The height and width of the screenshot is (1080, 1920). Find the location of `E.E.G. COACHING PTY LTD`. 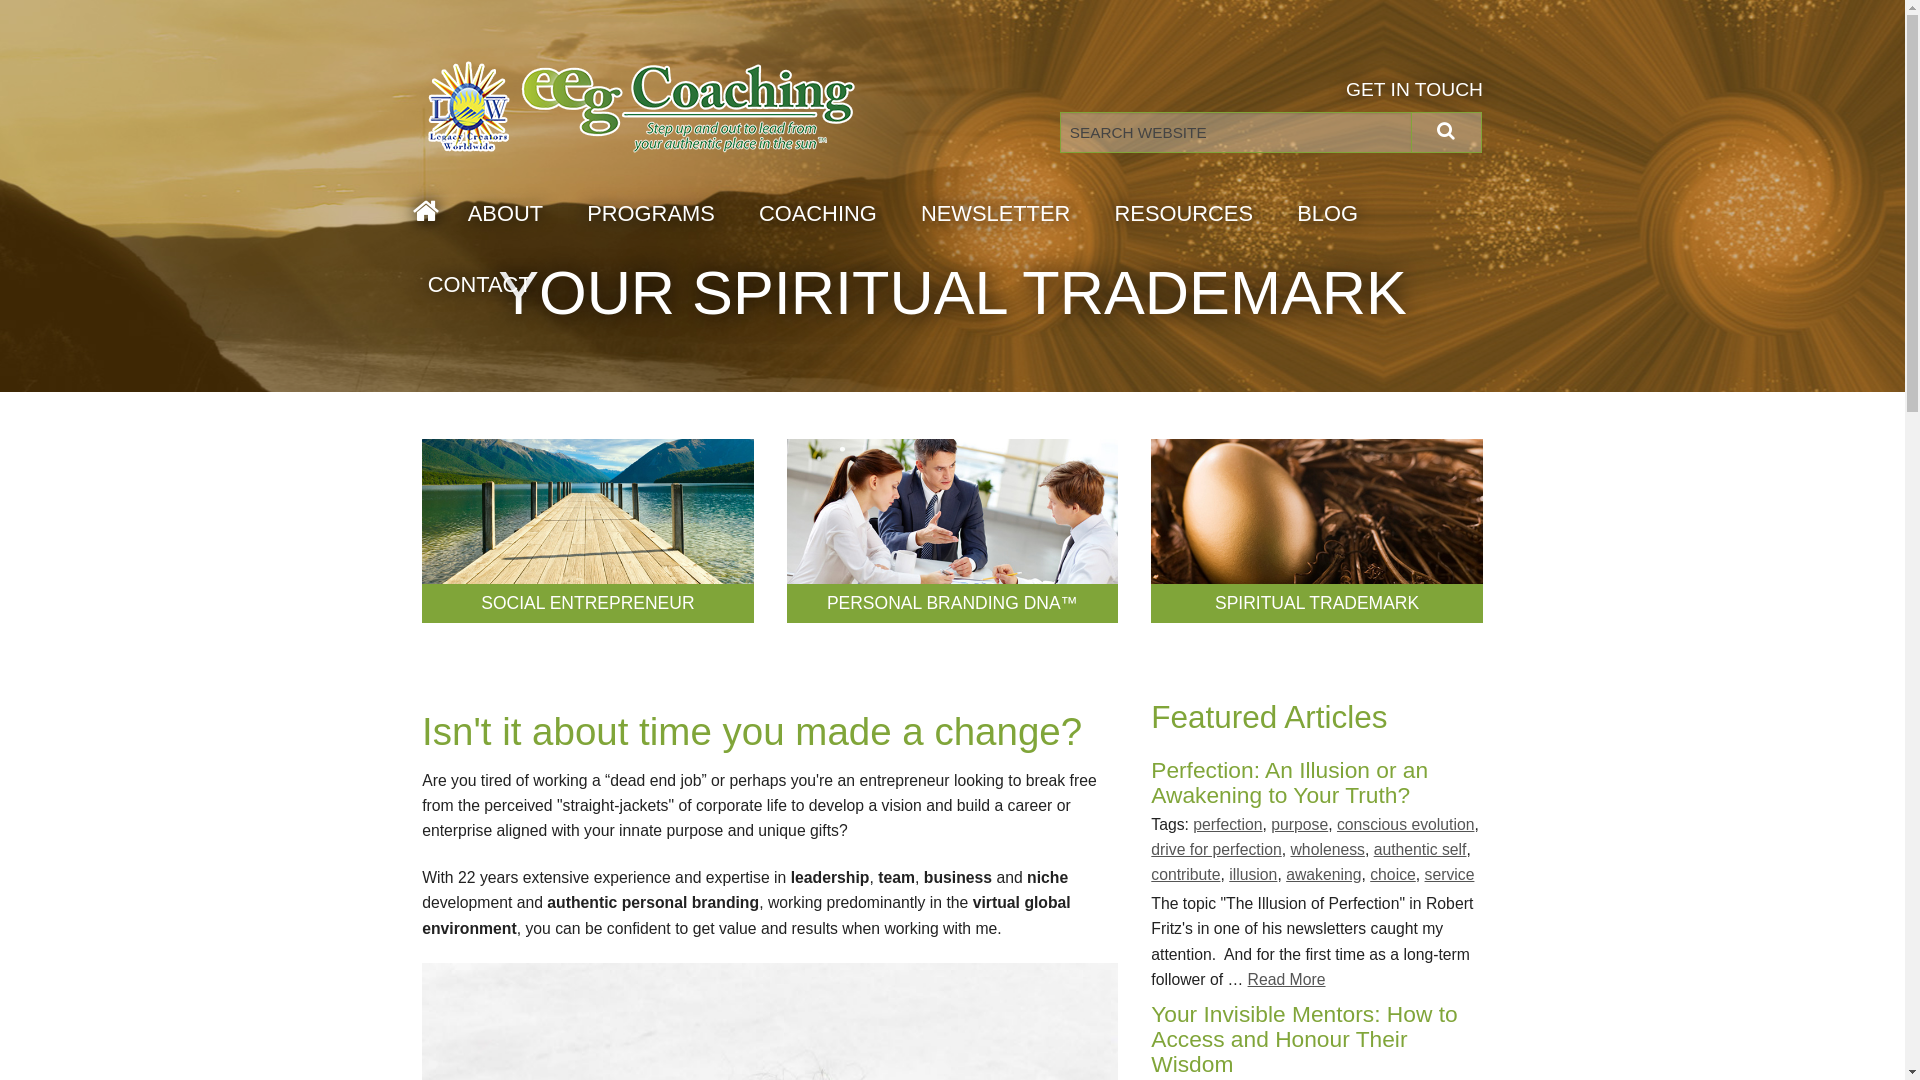

E.E.G. COACHING PTY LTD is located at coordinates (506, 262).